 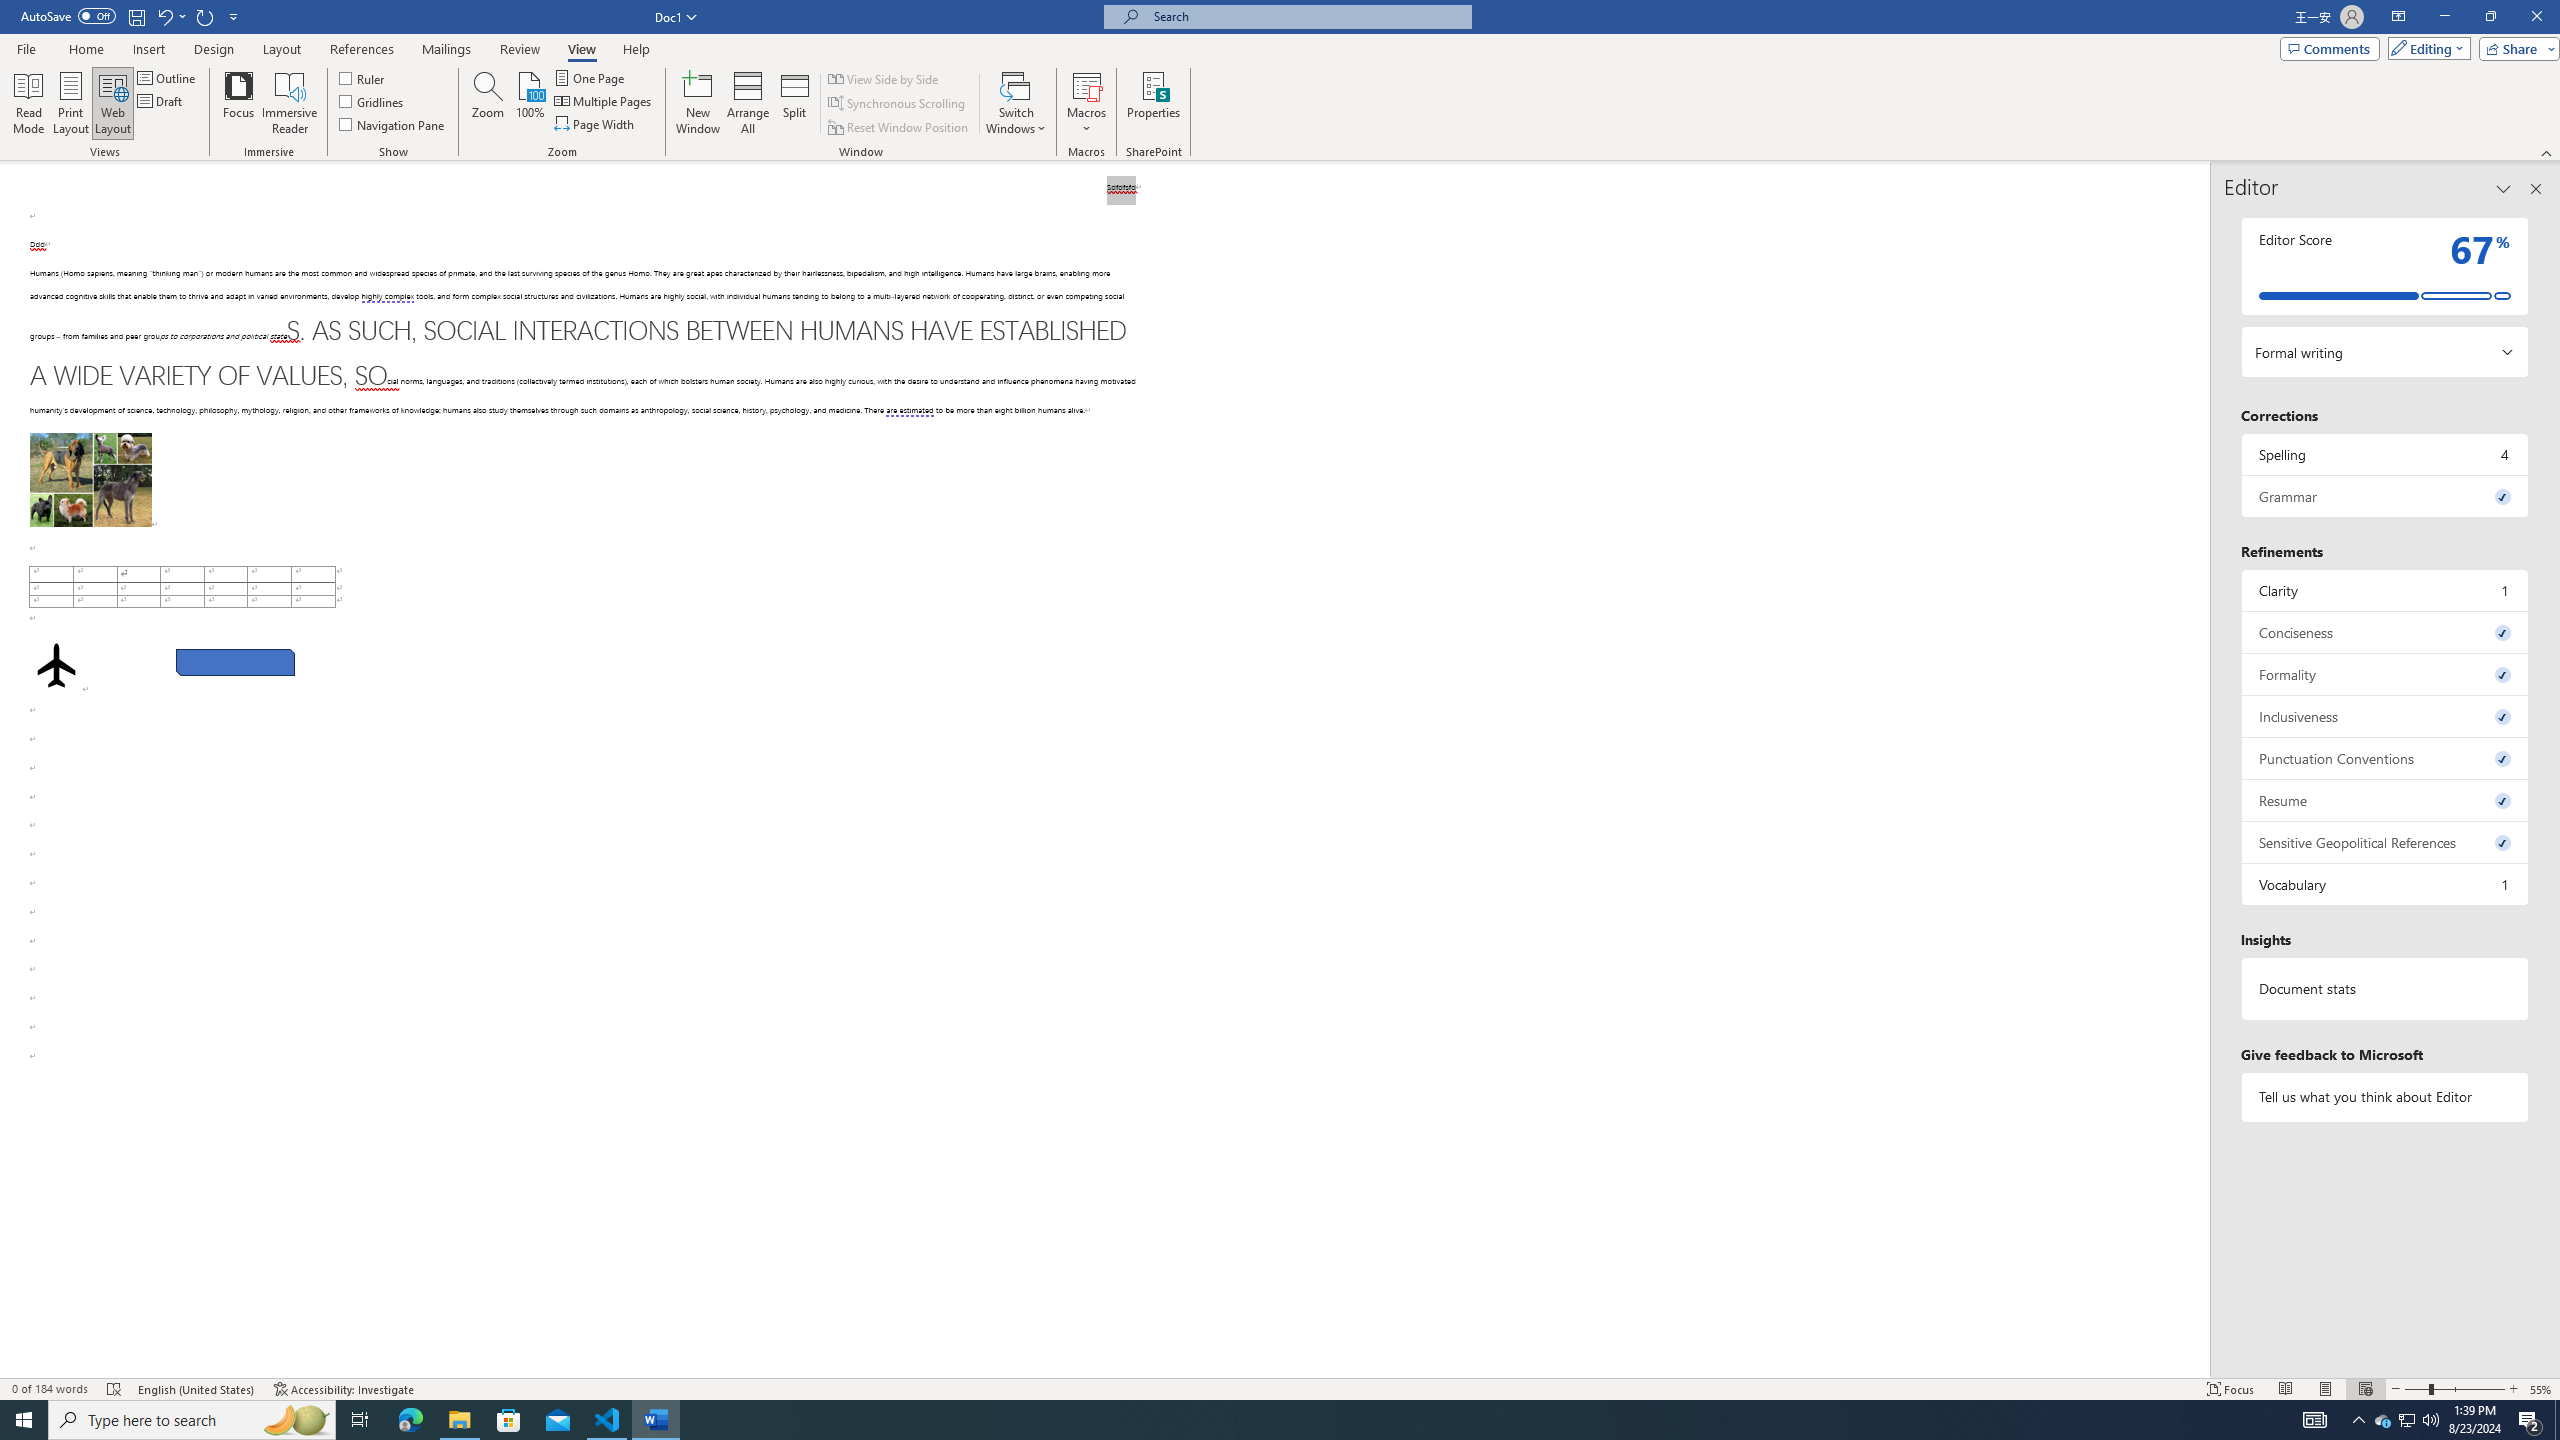 I want to click on View Side by Side, so click(x=884, y=78).